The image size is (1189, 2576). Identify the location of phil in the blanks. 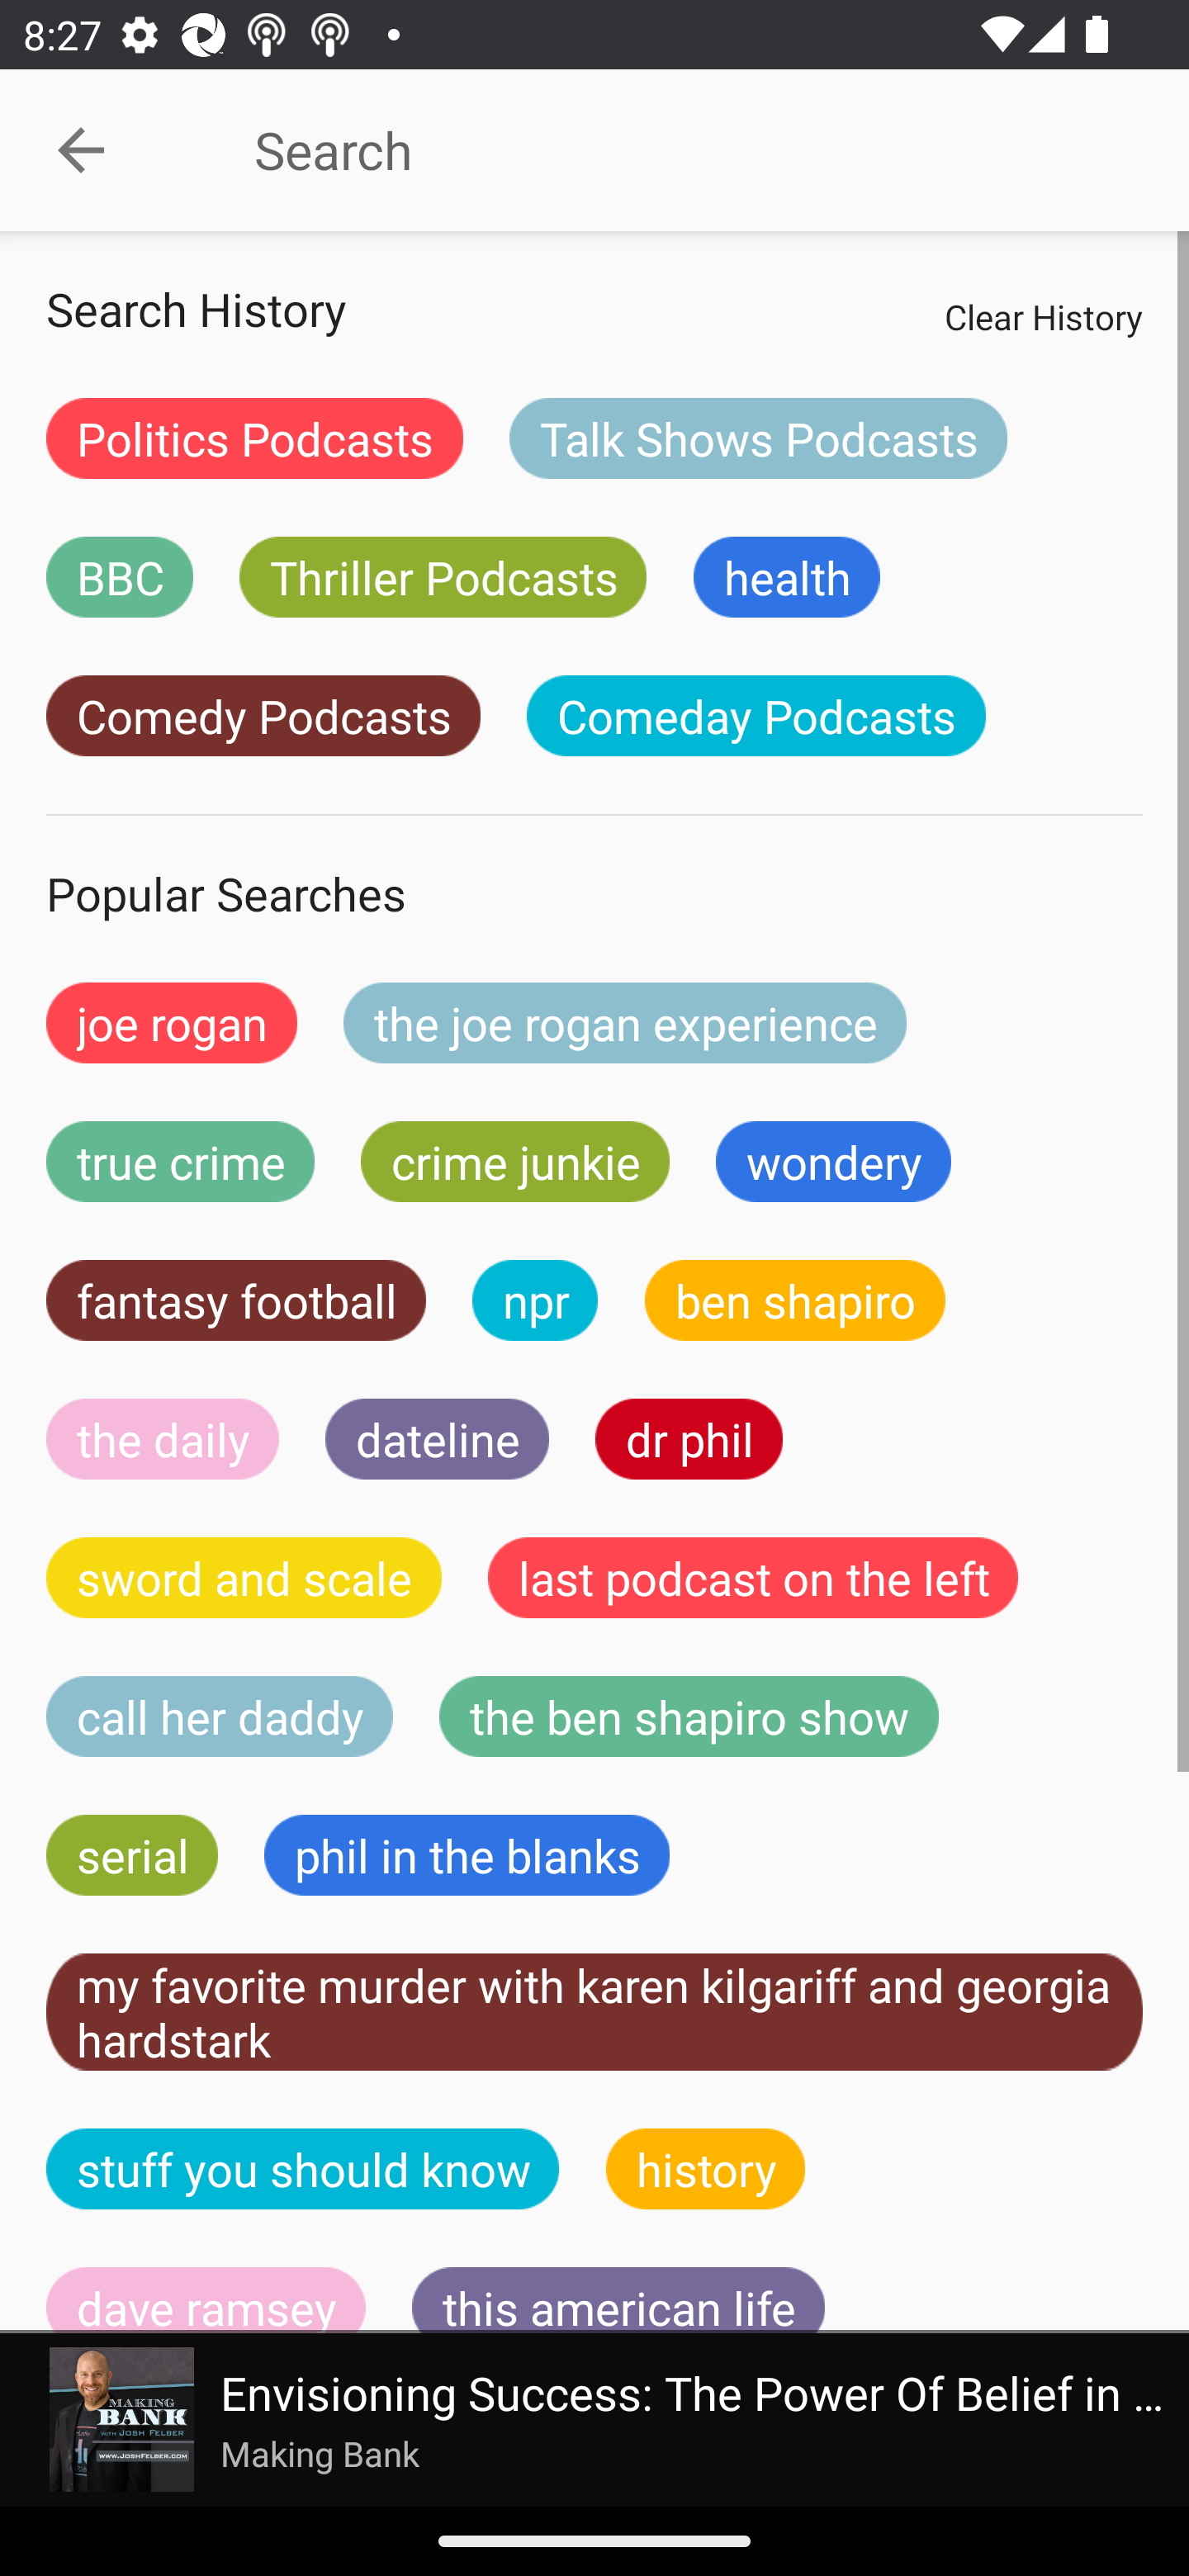
(466, 1854).